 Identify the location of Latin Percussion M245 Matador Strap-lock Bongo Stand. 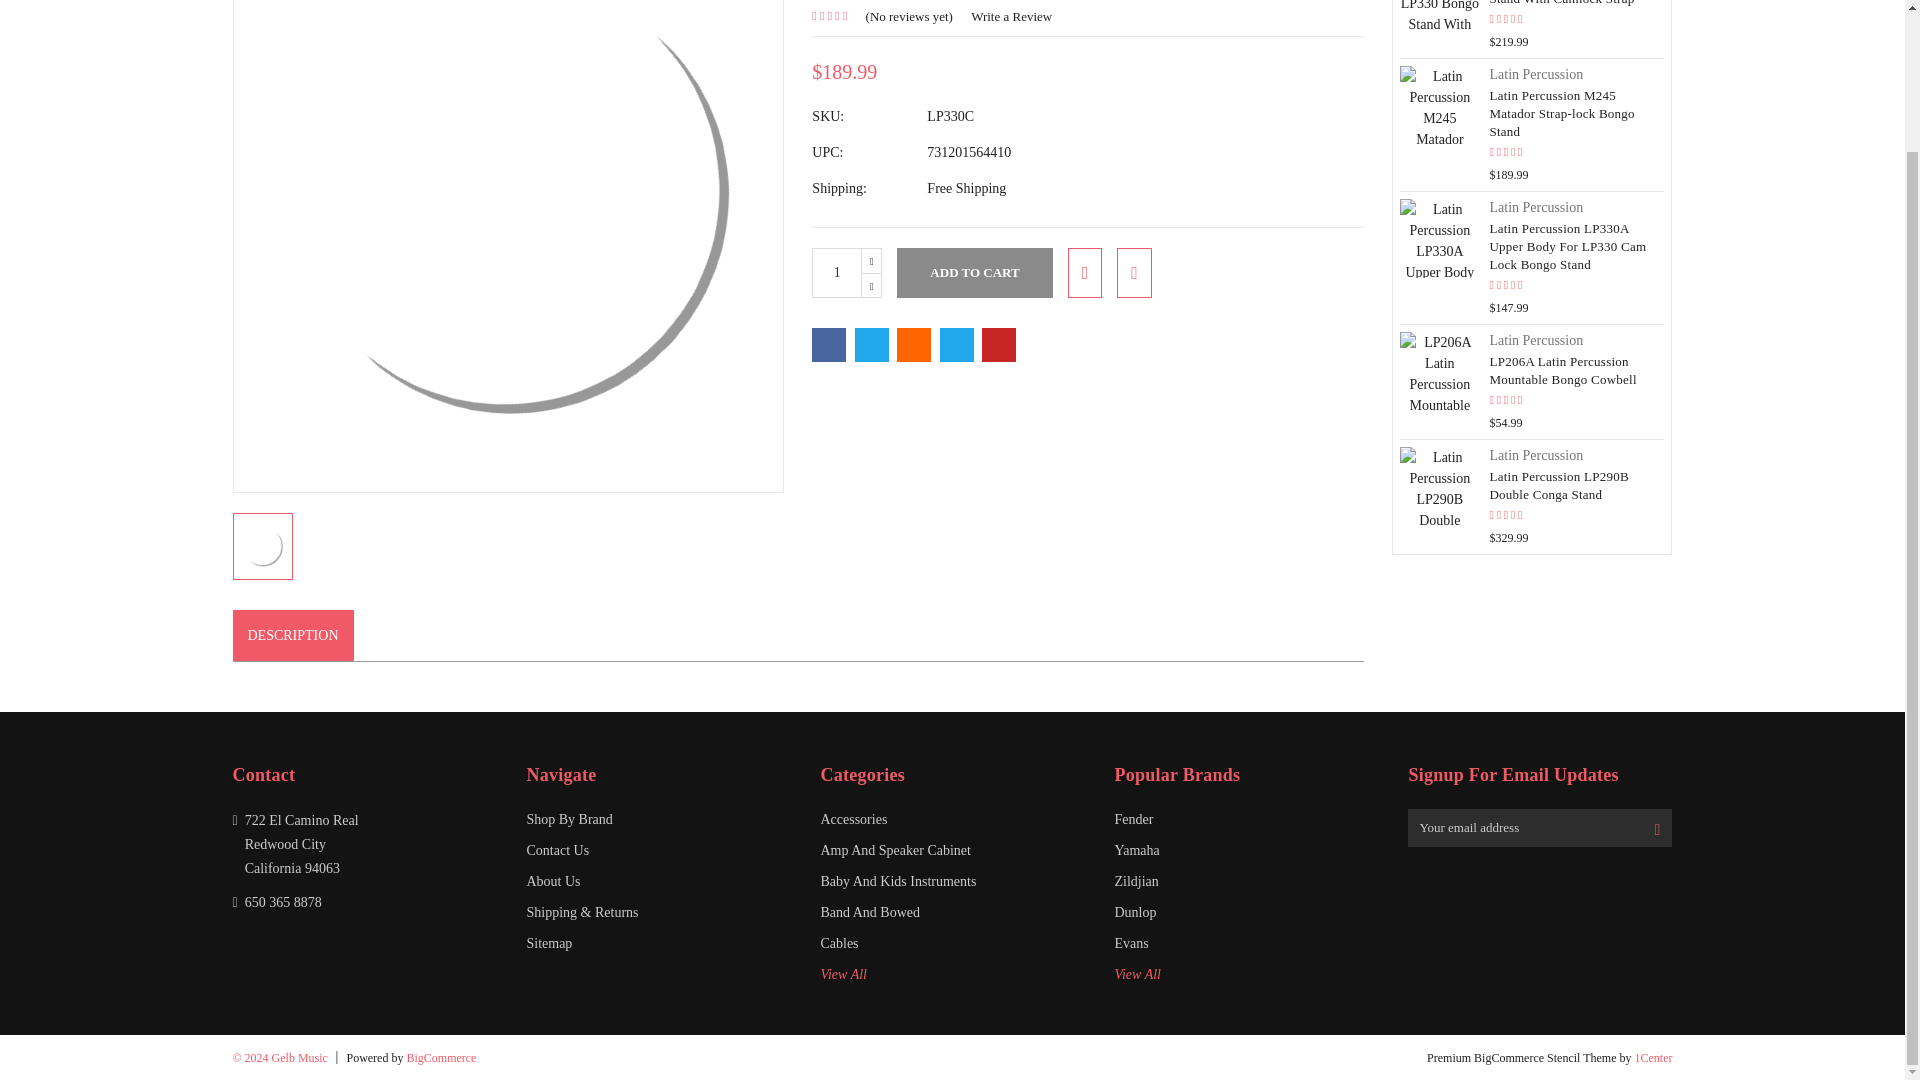
(1438, 104).